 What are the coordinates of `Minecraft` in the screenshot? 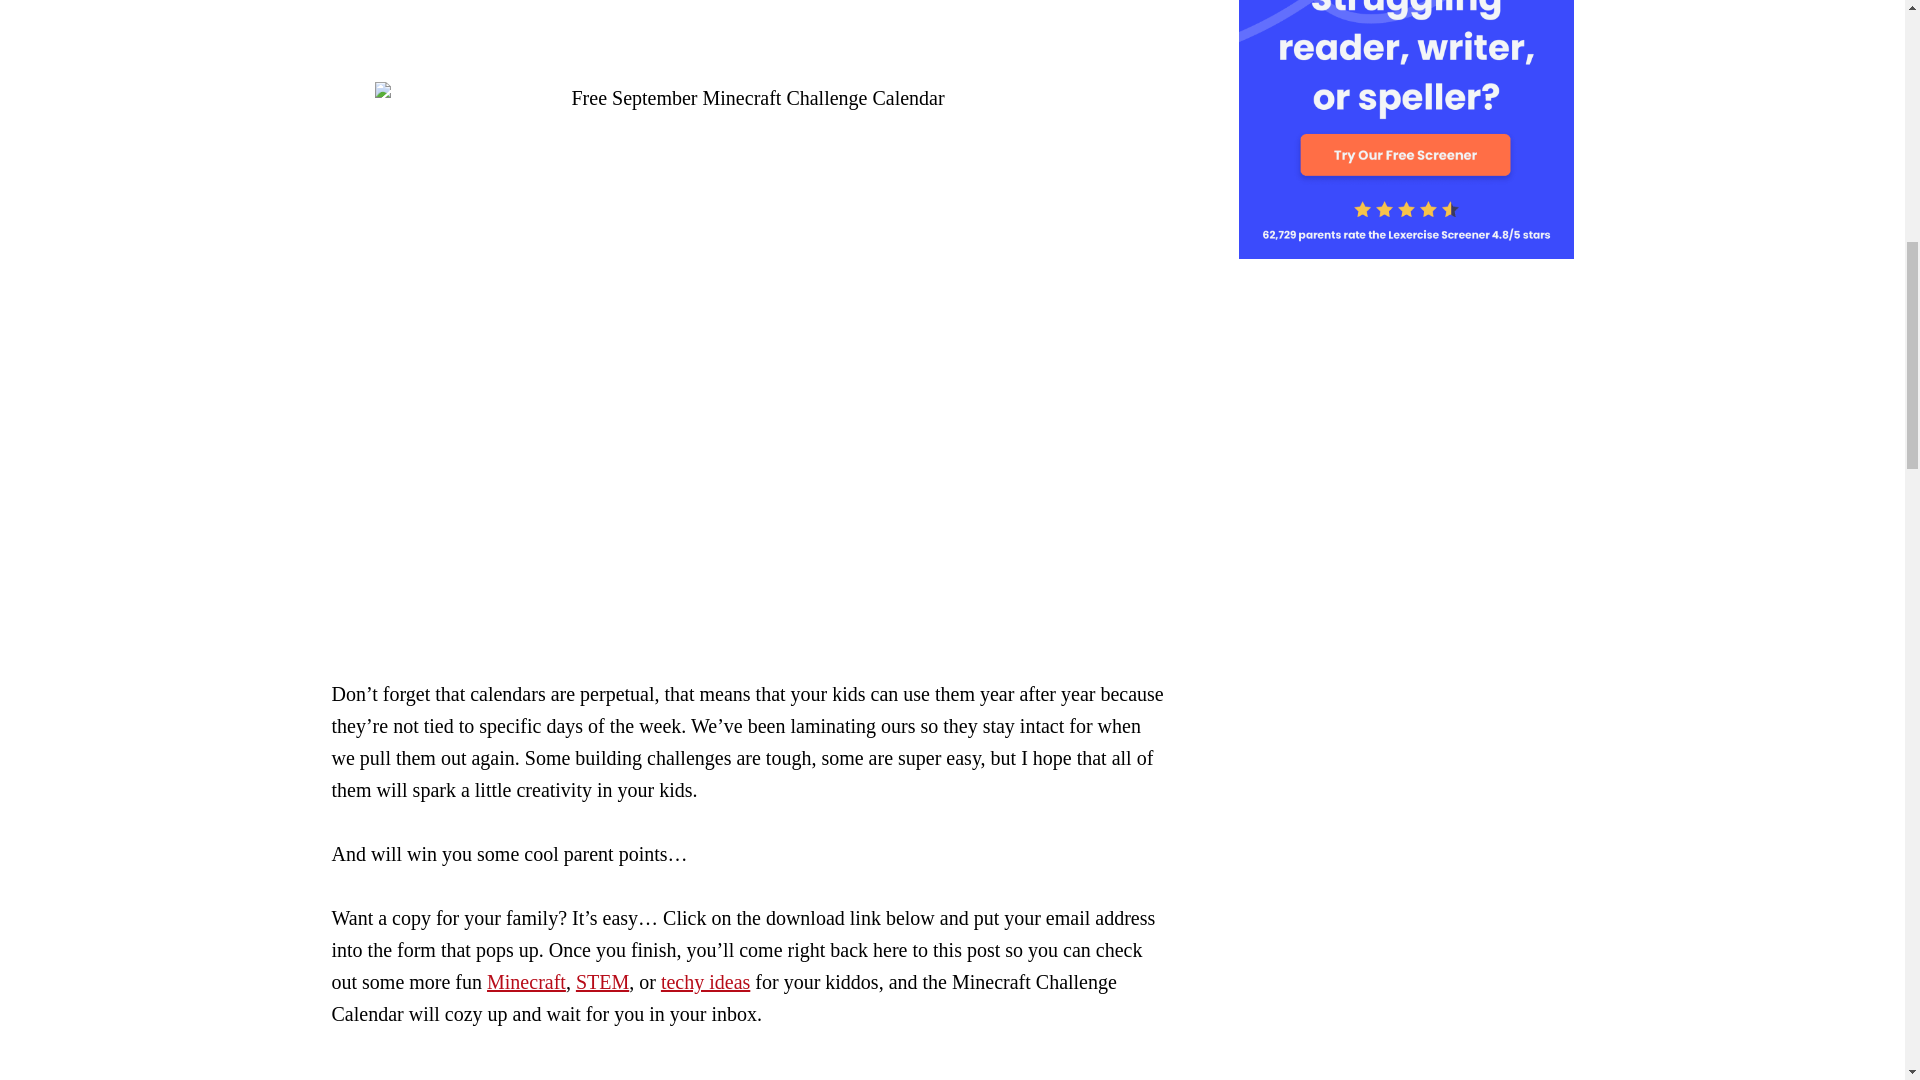 It's located at (526, 981).